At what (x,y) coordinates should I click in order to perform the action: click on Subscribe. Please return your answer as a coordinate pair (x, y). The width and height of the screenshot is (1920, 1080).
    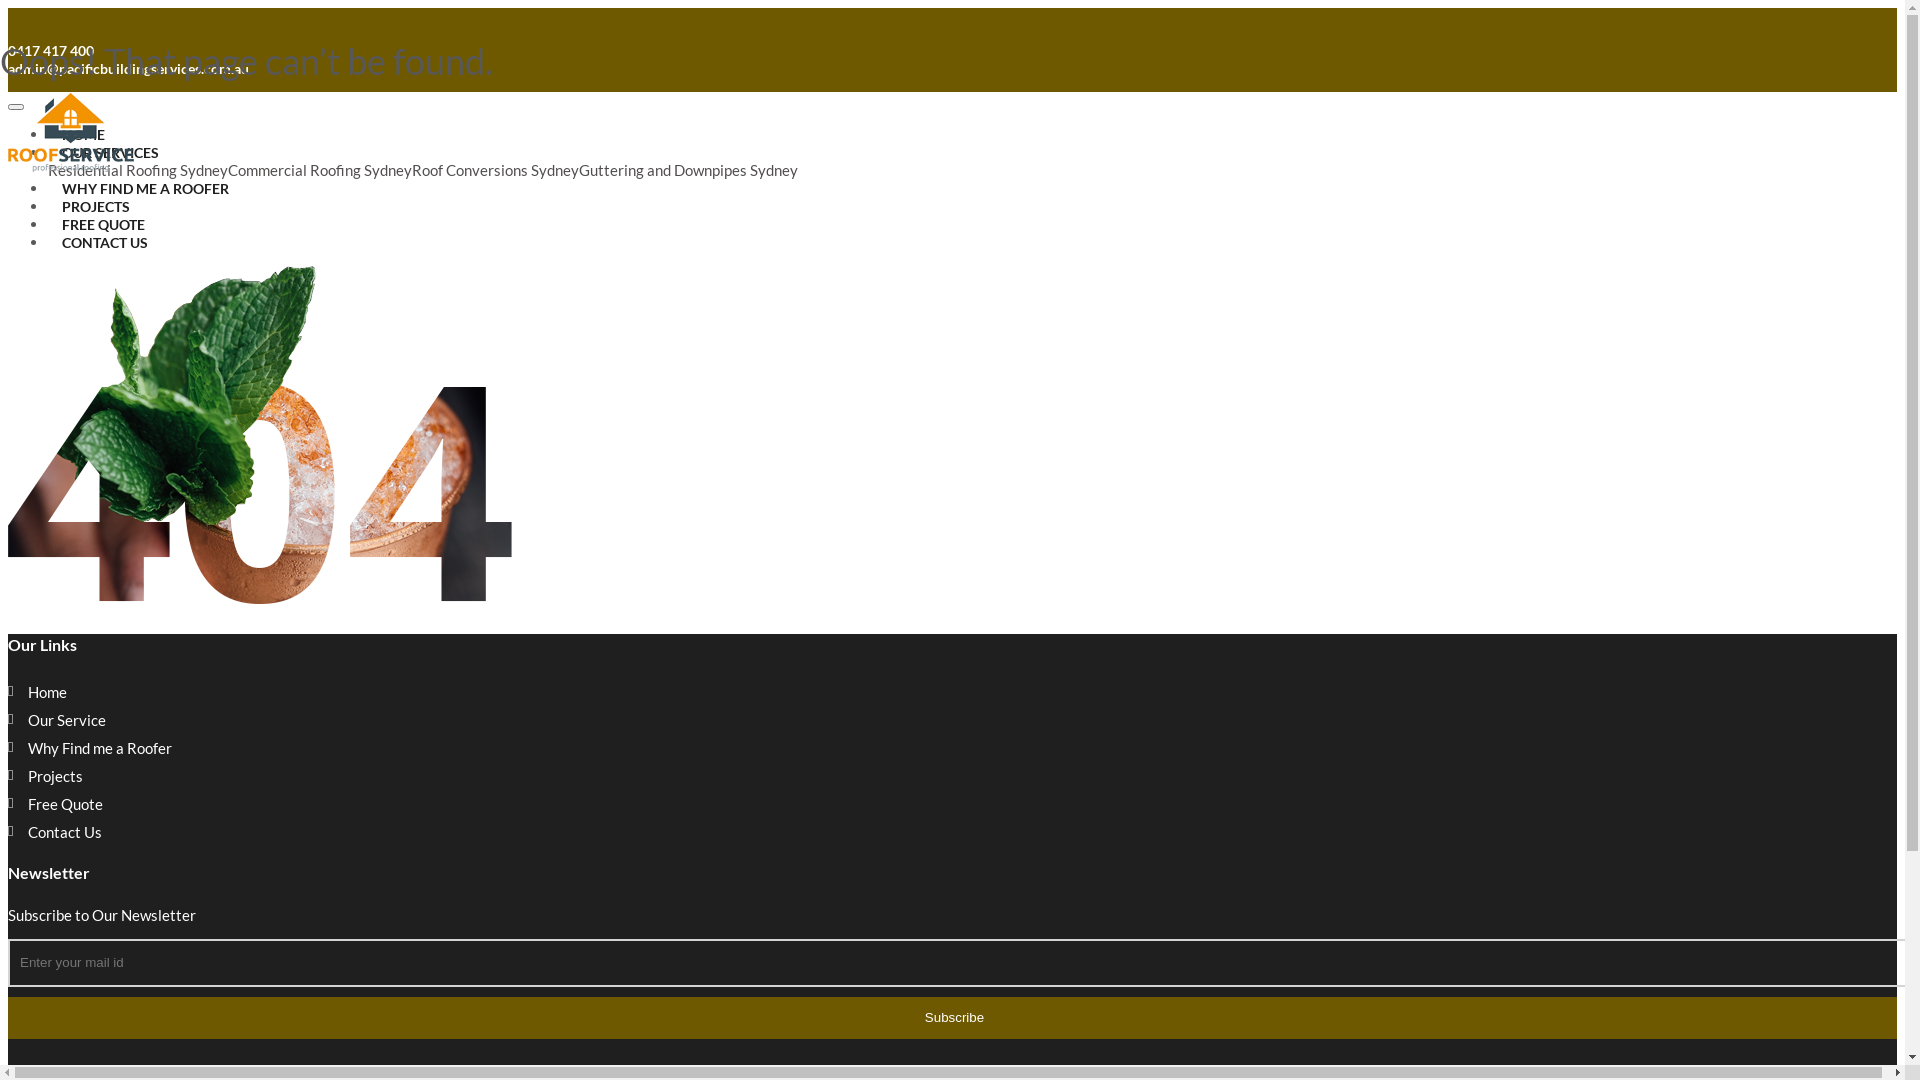
    Looking at the image, I should click on (952, 1018).